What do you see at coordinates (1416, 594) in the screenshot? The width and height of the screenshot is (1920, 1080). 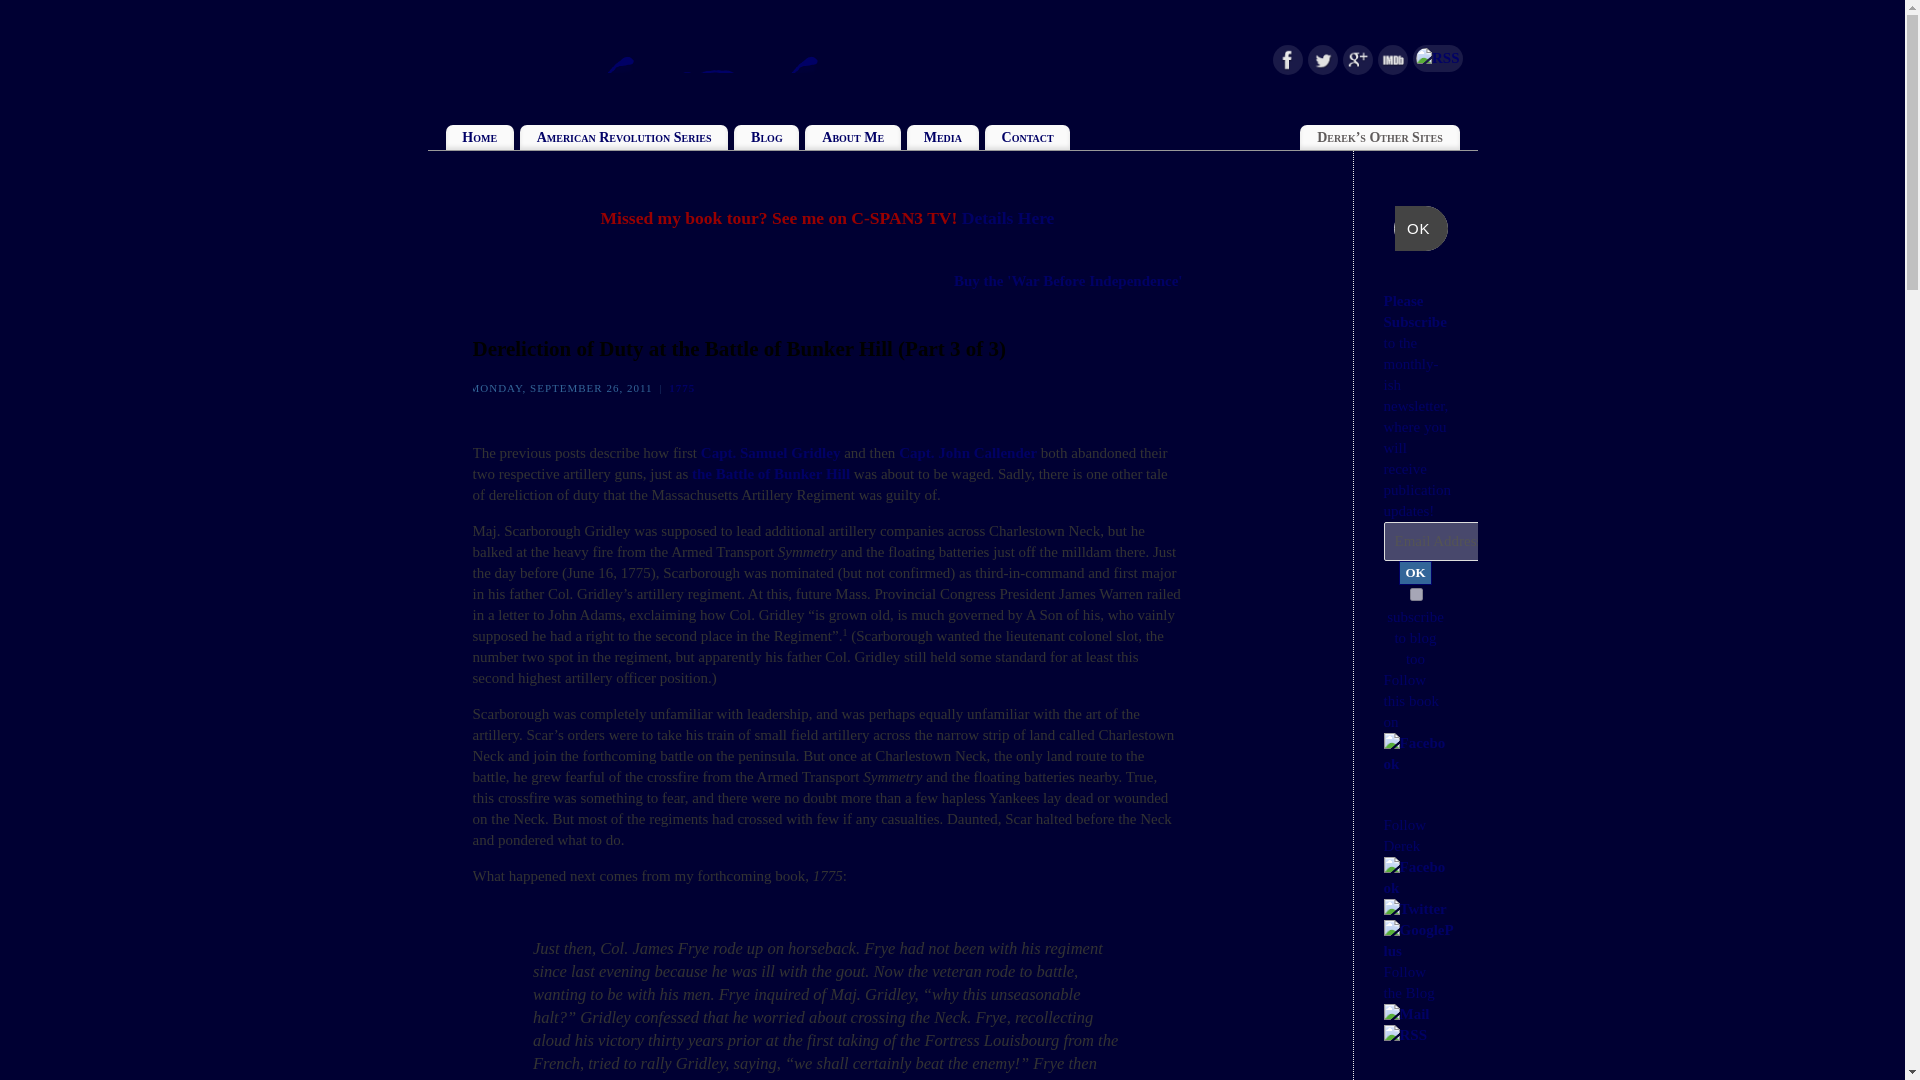 I see `2` at bounding box center [1416, 594].